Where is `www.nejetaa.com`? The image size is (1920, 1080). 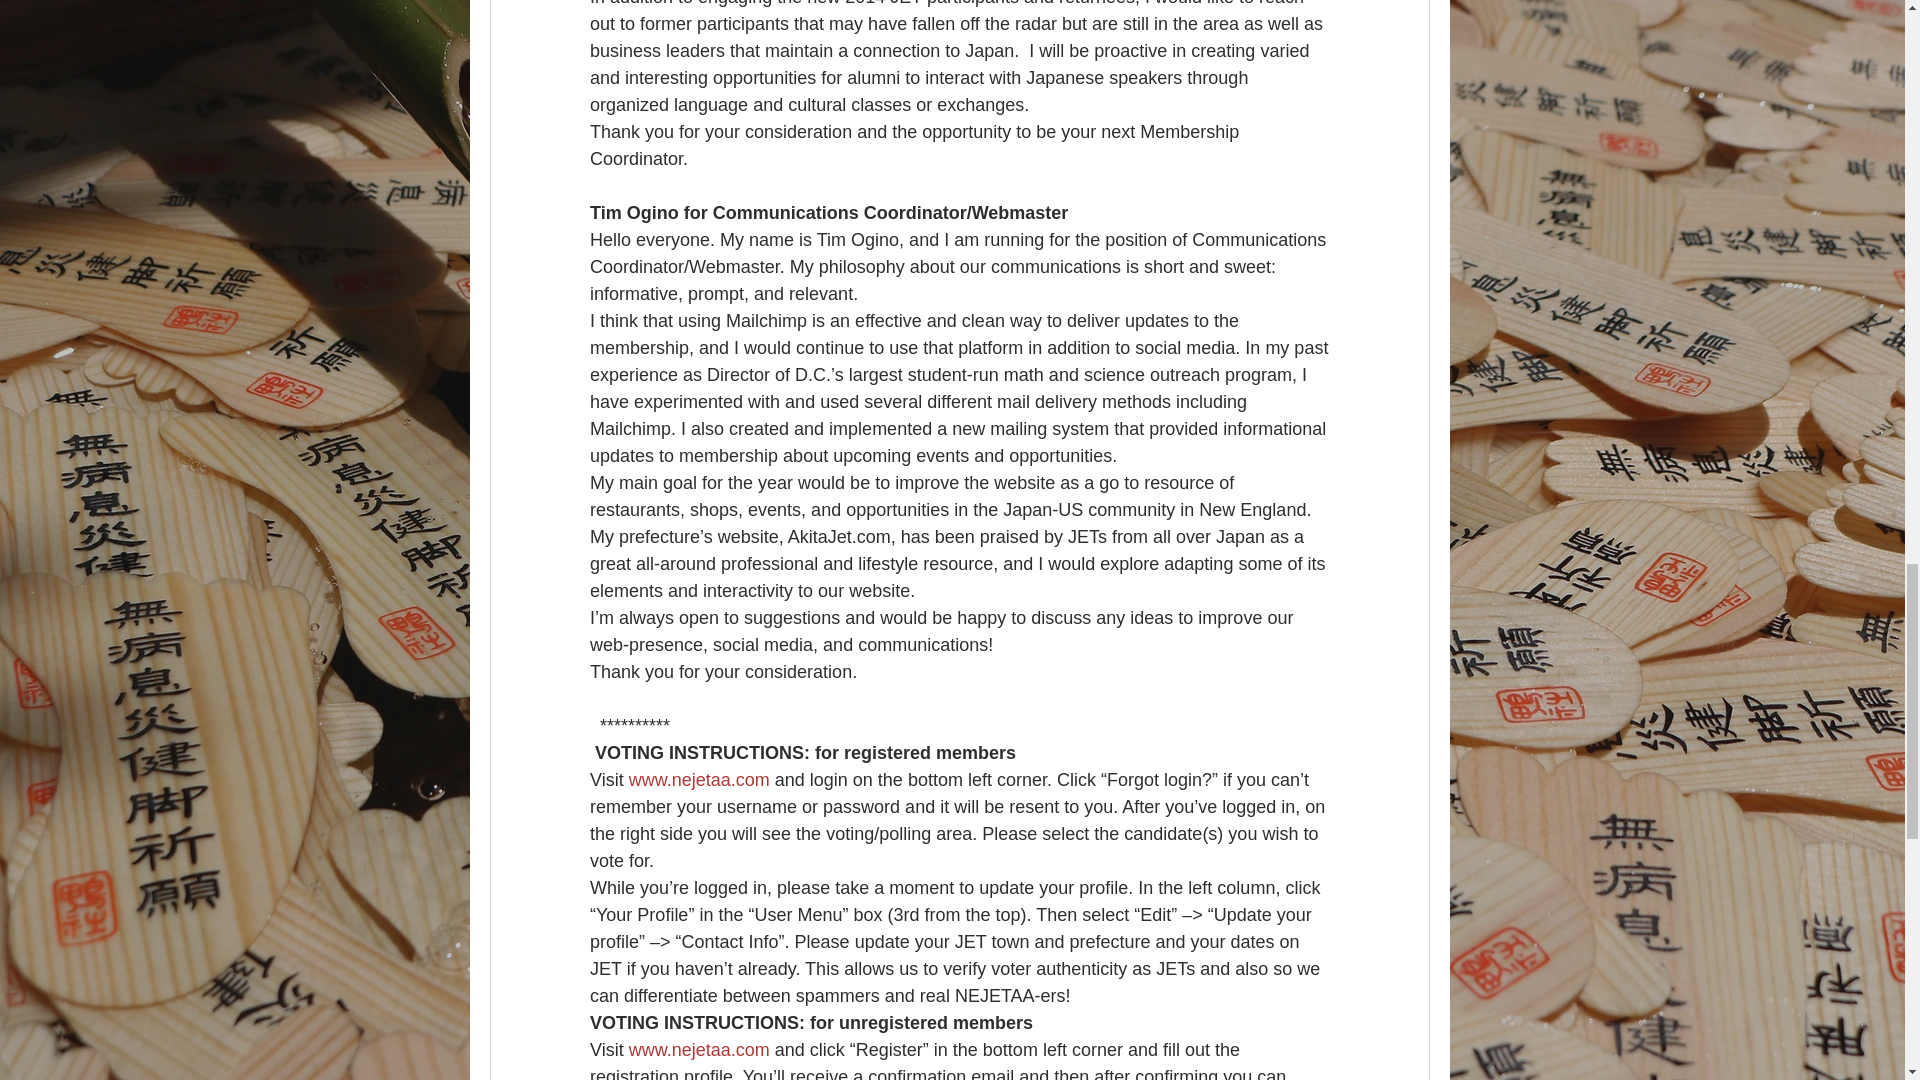
www.nejetaa.com is located at coordinates (698, 1050).